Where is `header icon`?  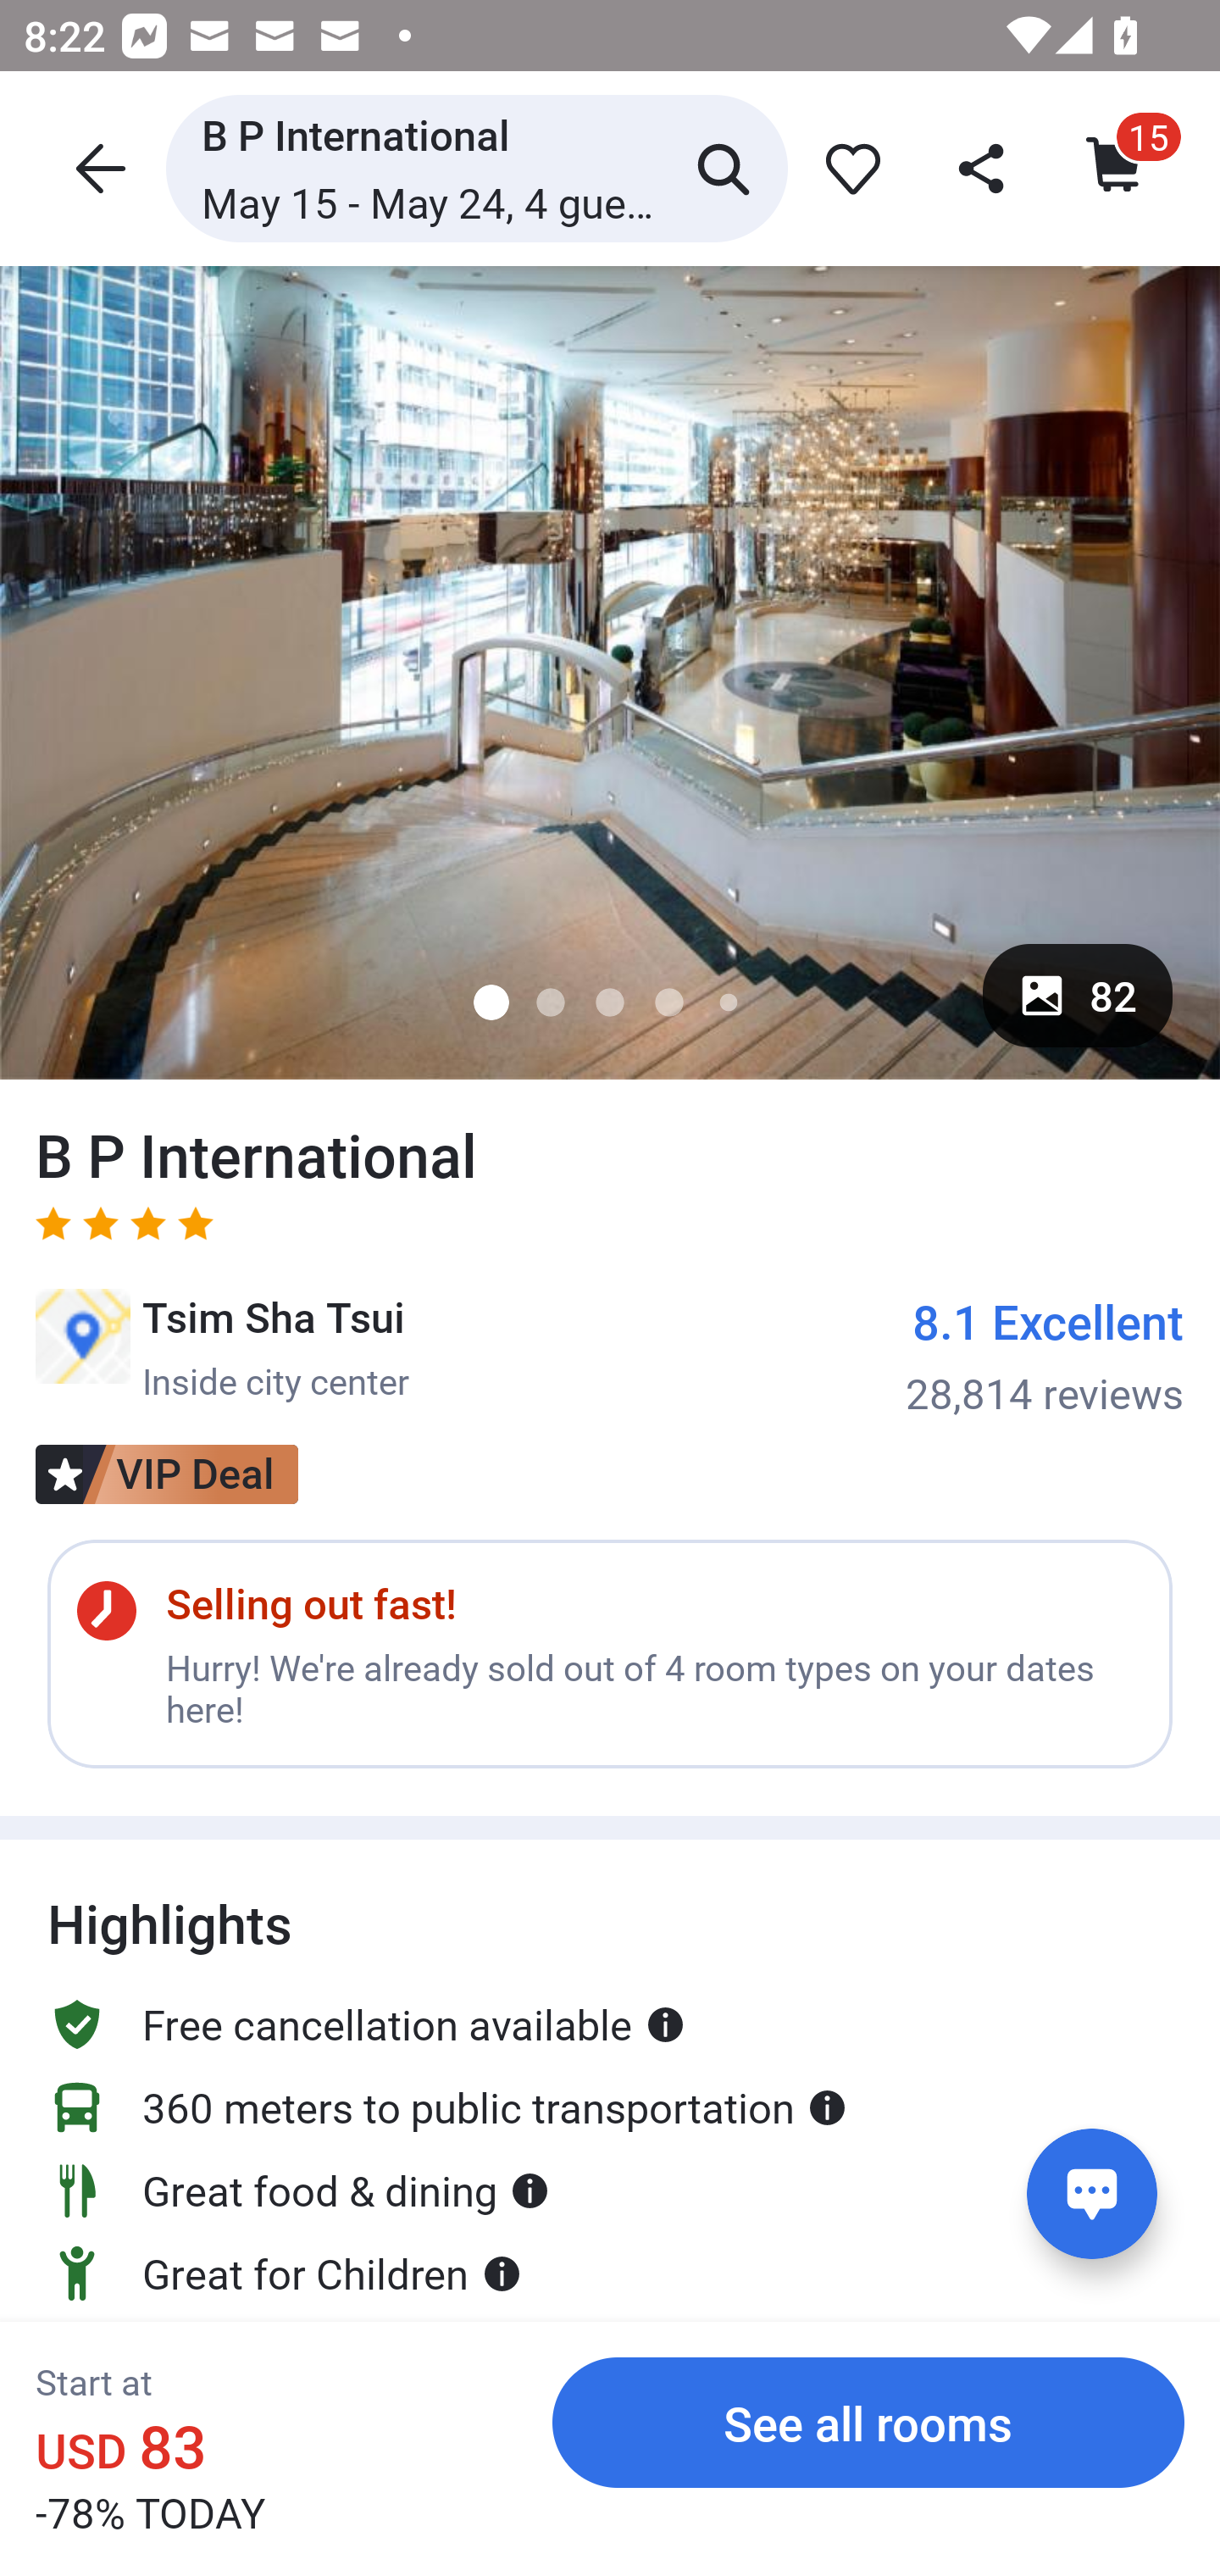 header icon is located at coordinates (97, 168).